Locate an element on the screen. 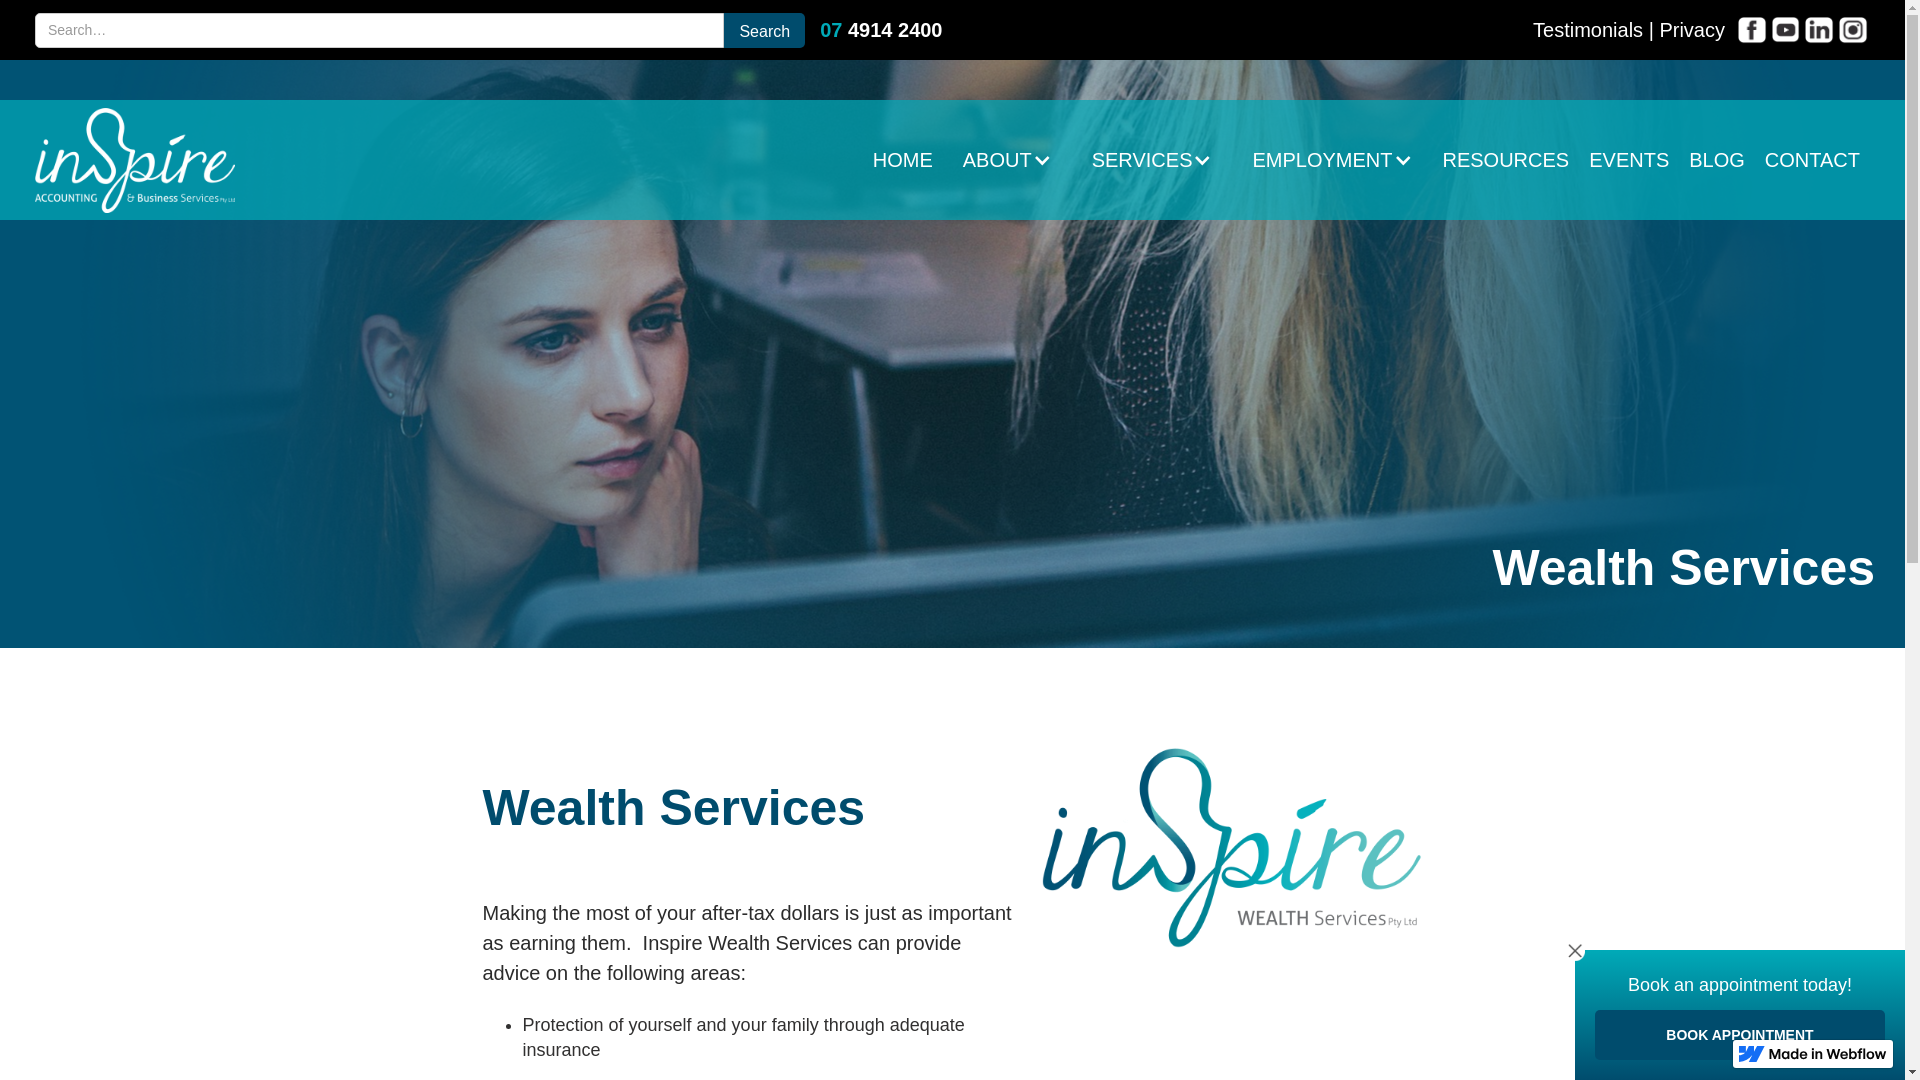 This screenshot has width=1920, height=1080. BLOG is located at coordinates (1717, 160).